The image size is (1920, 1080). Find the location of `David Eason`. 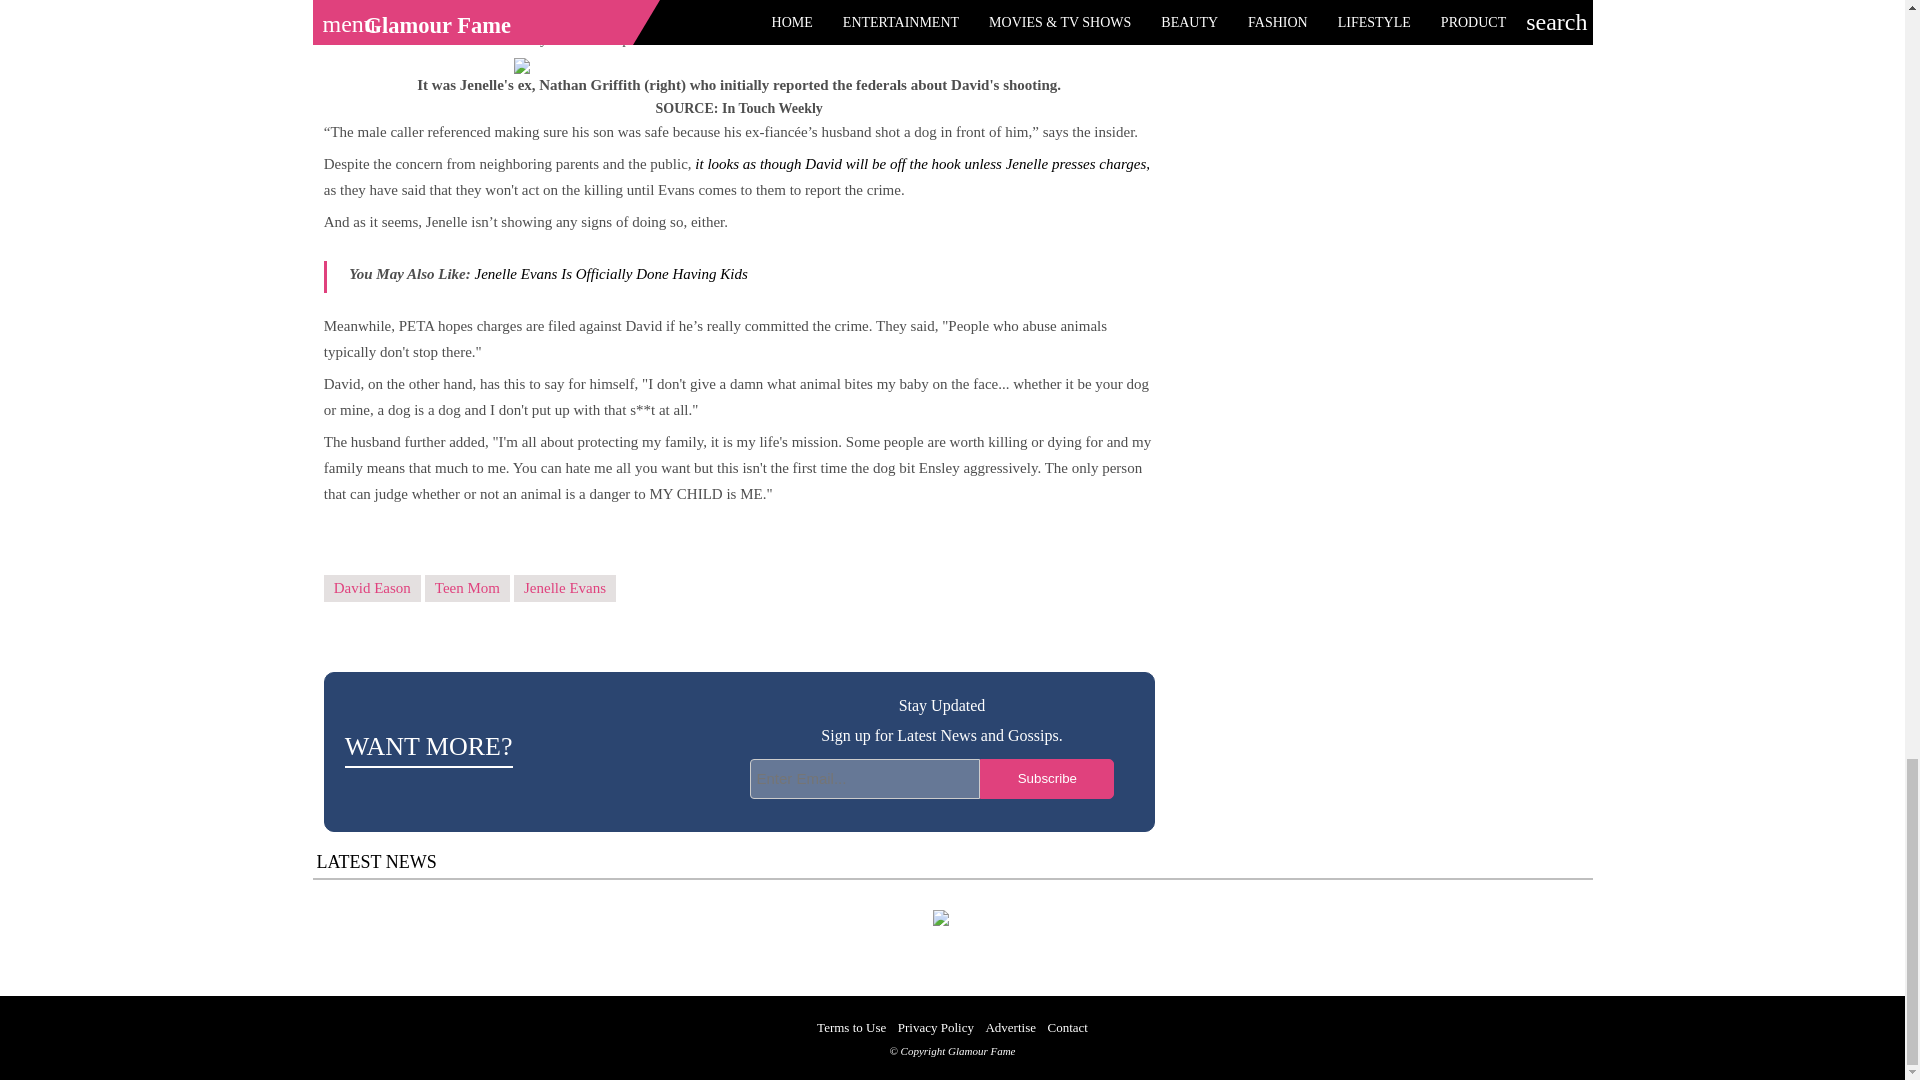

David Eason is located at coordinates (372, 588).